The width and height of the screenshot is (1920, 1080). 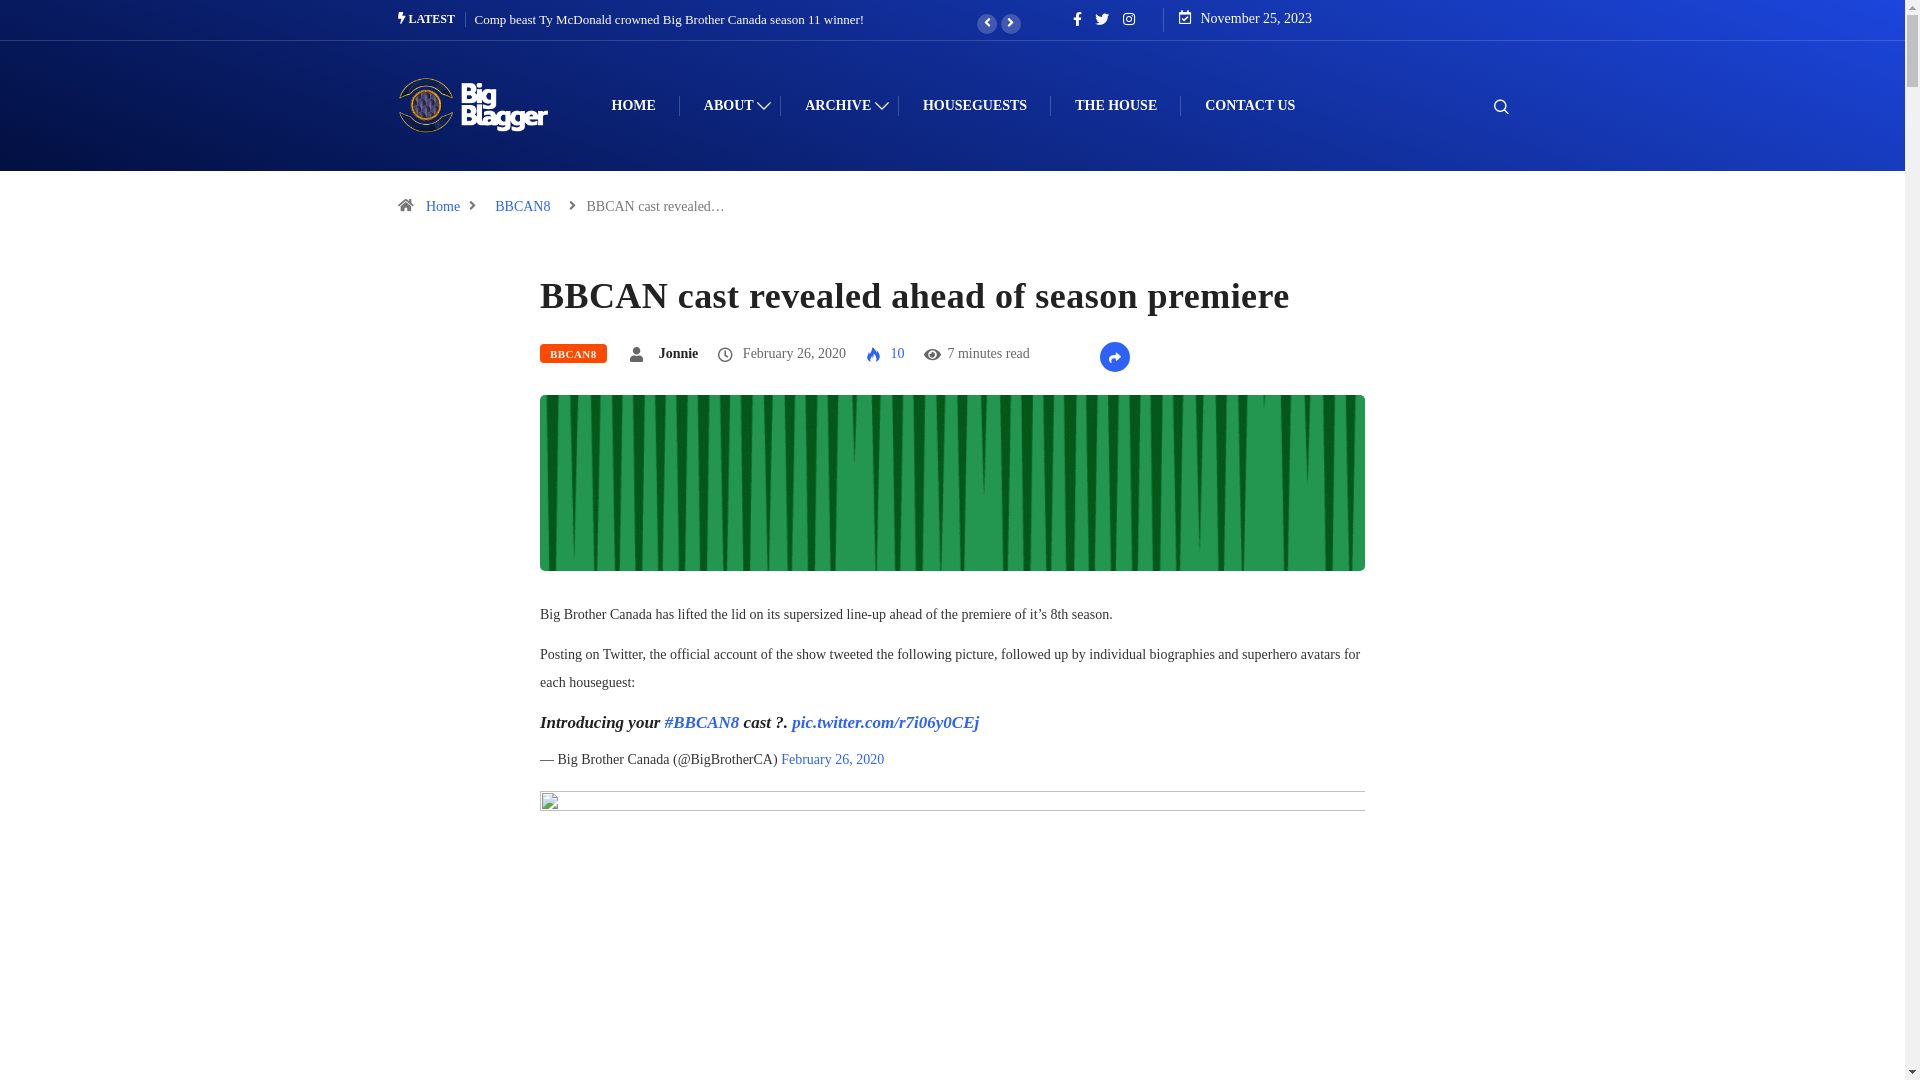 What do you see at coordinates (679, 354) in the screenshot?
I see `Jonnie` at bounding box center [679, 354].